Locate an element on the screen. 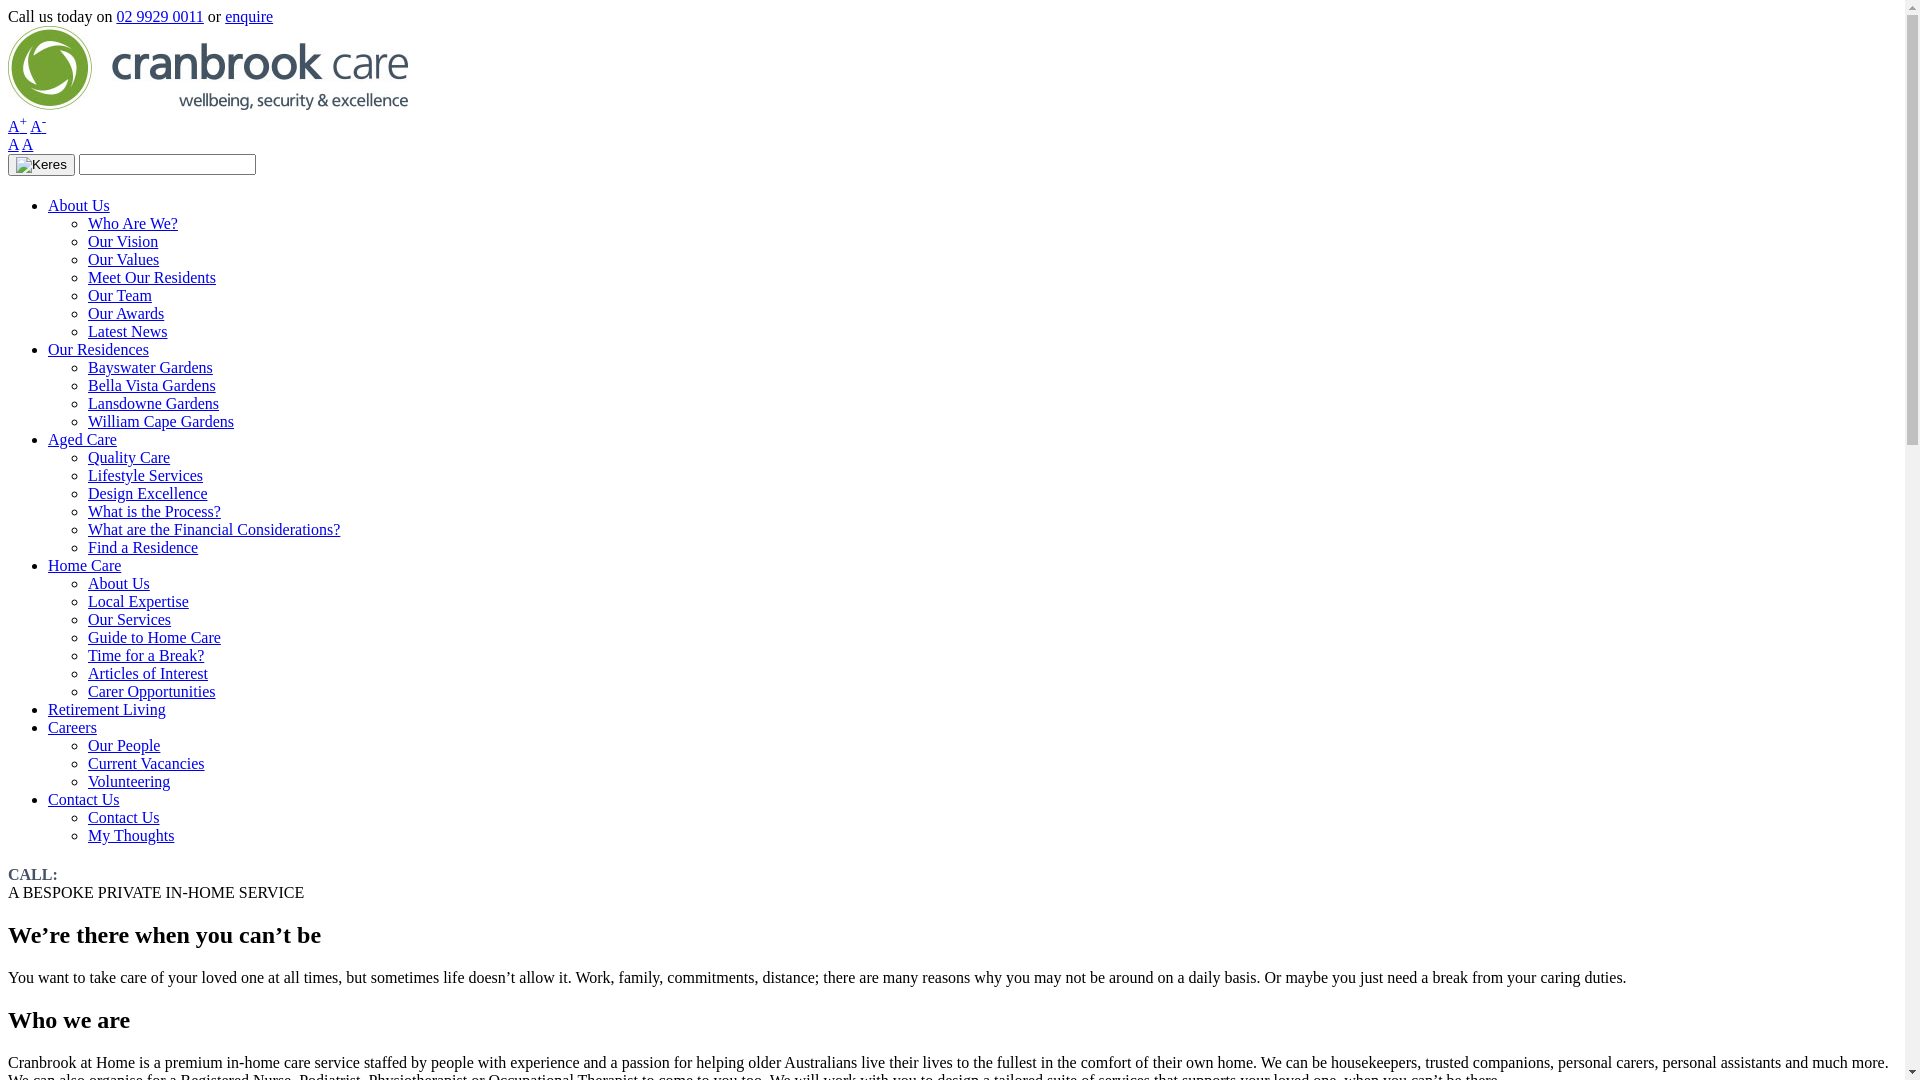 The height and width of the screenshot is (1080, 1920). Our Services is located at coordinates (130, 620).